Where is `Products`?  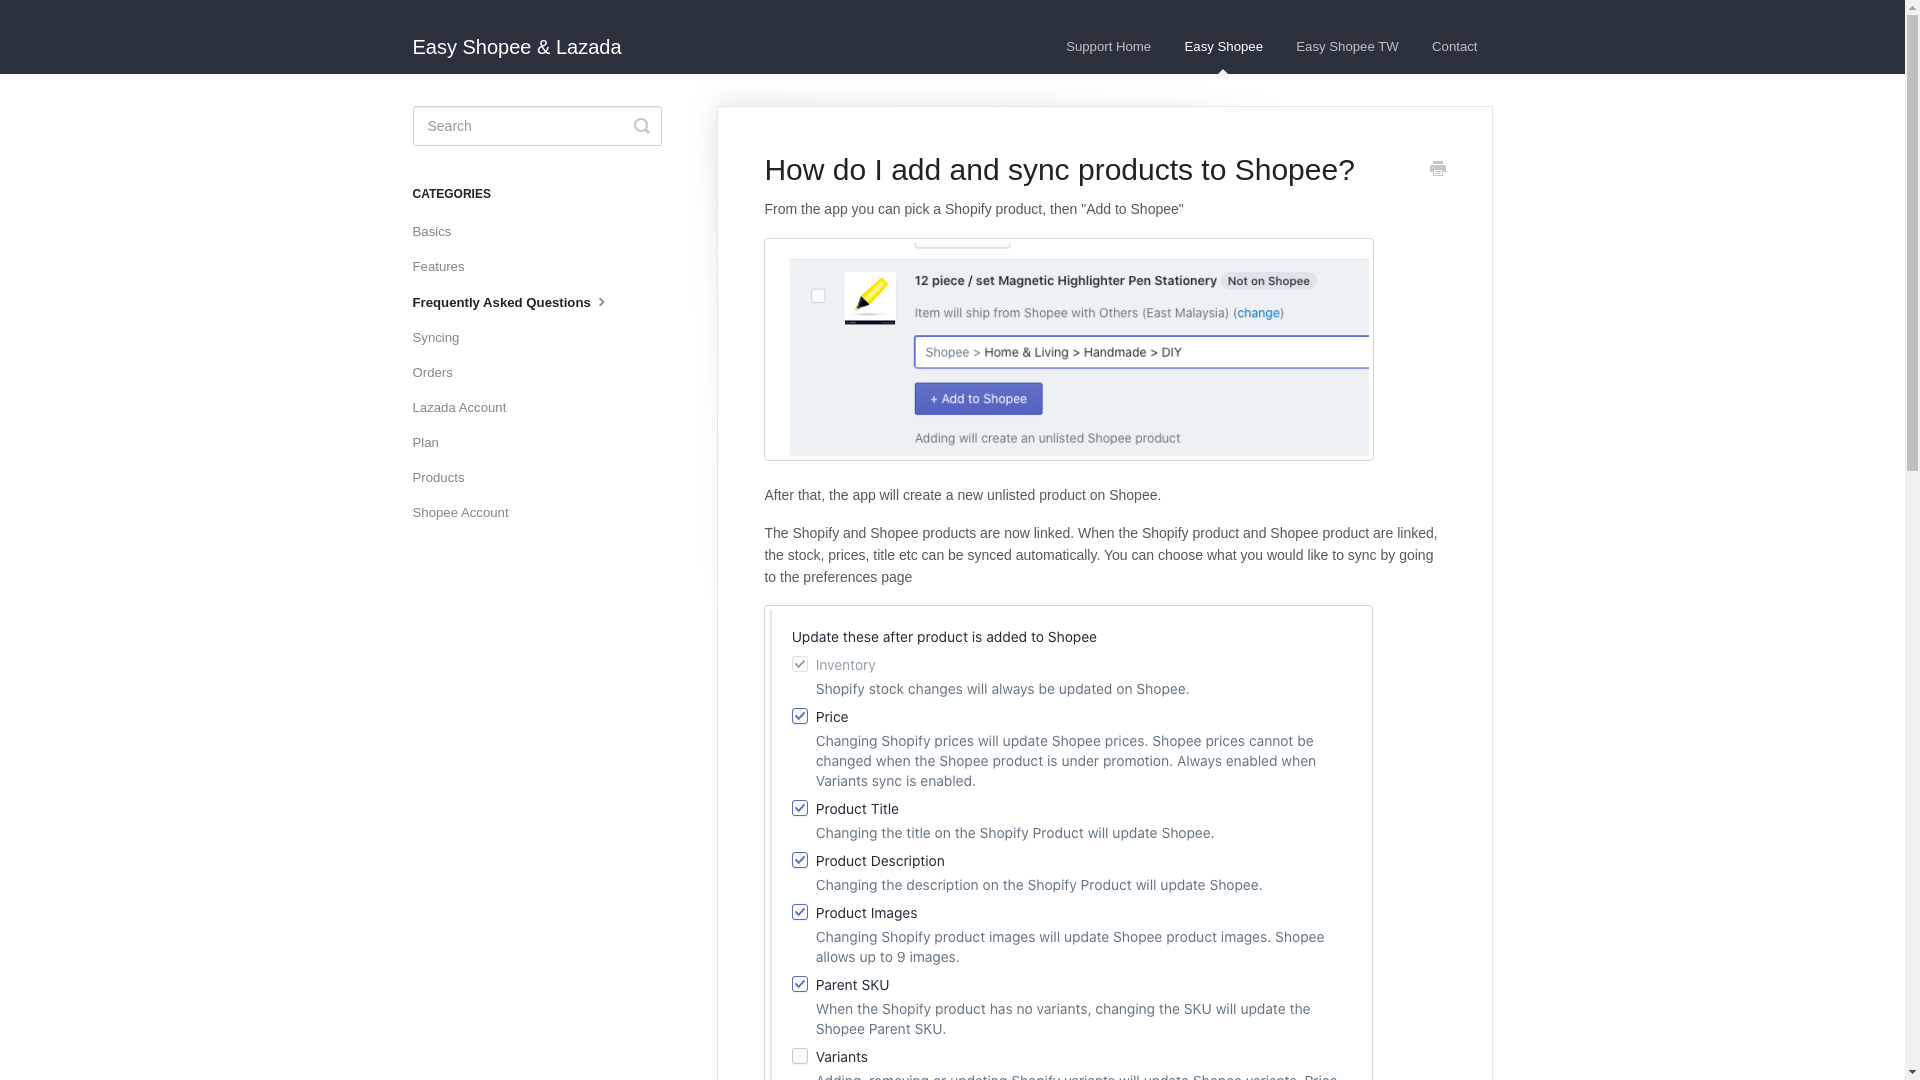
Products is located at coordinates (445, 478).